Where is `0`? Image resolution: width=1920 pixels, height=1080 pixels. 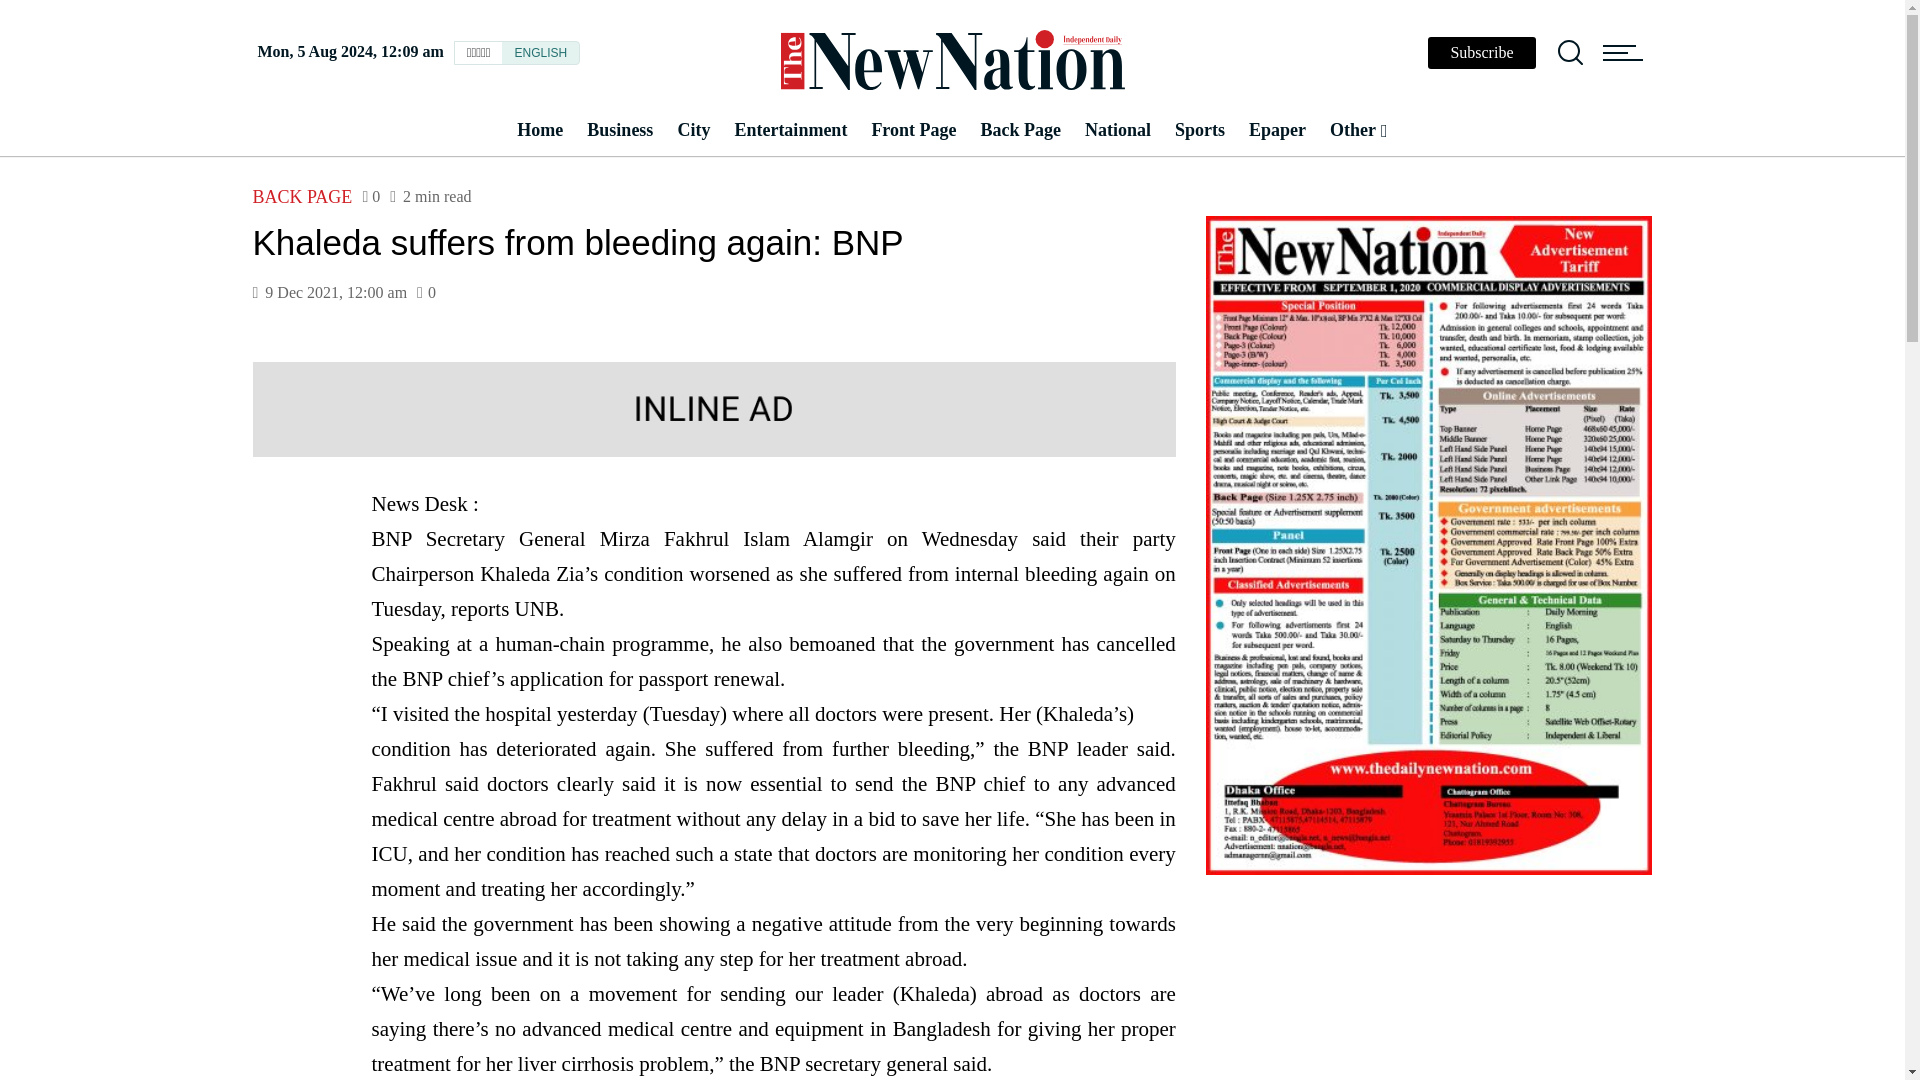 0 is located at coordinates (426, 293).